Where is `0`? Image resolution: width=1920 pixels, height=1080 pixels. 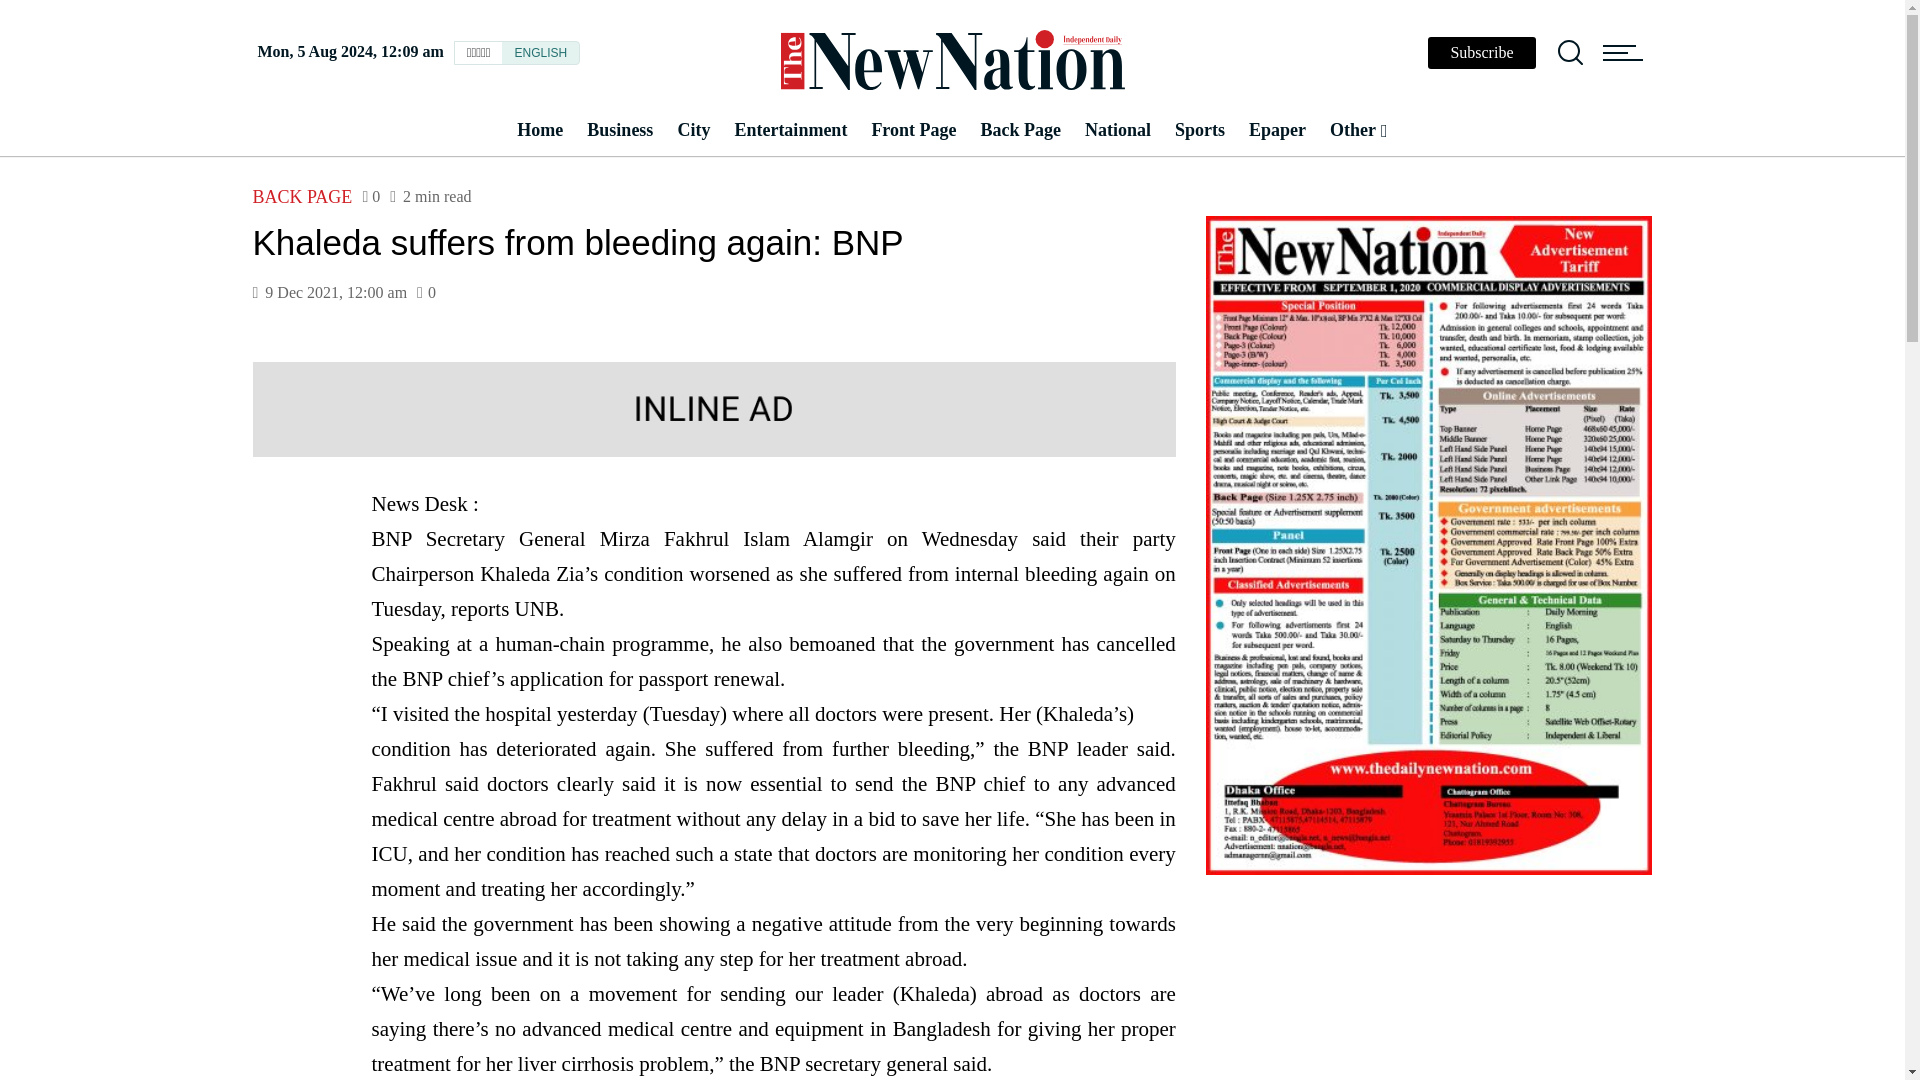 0 is located at coordinates (426, 293).